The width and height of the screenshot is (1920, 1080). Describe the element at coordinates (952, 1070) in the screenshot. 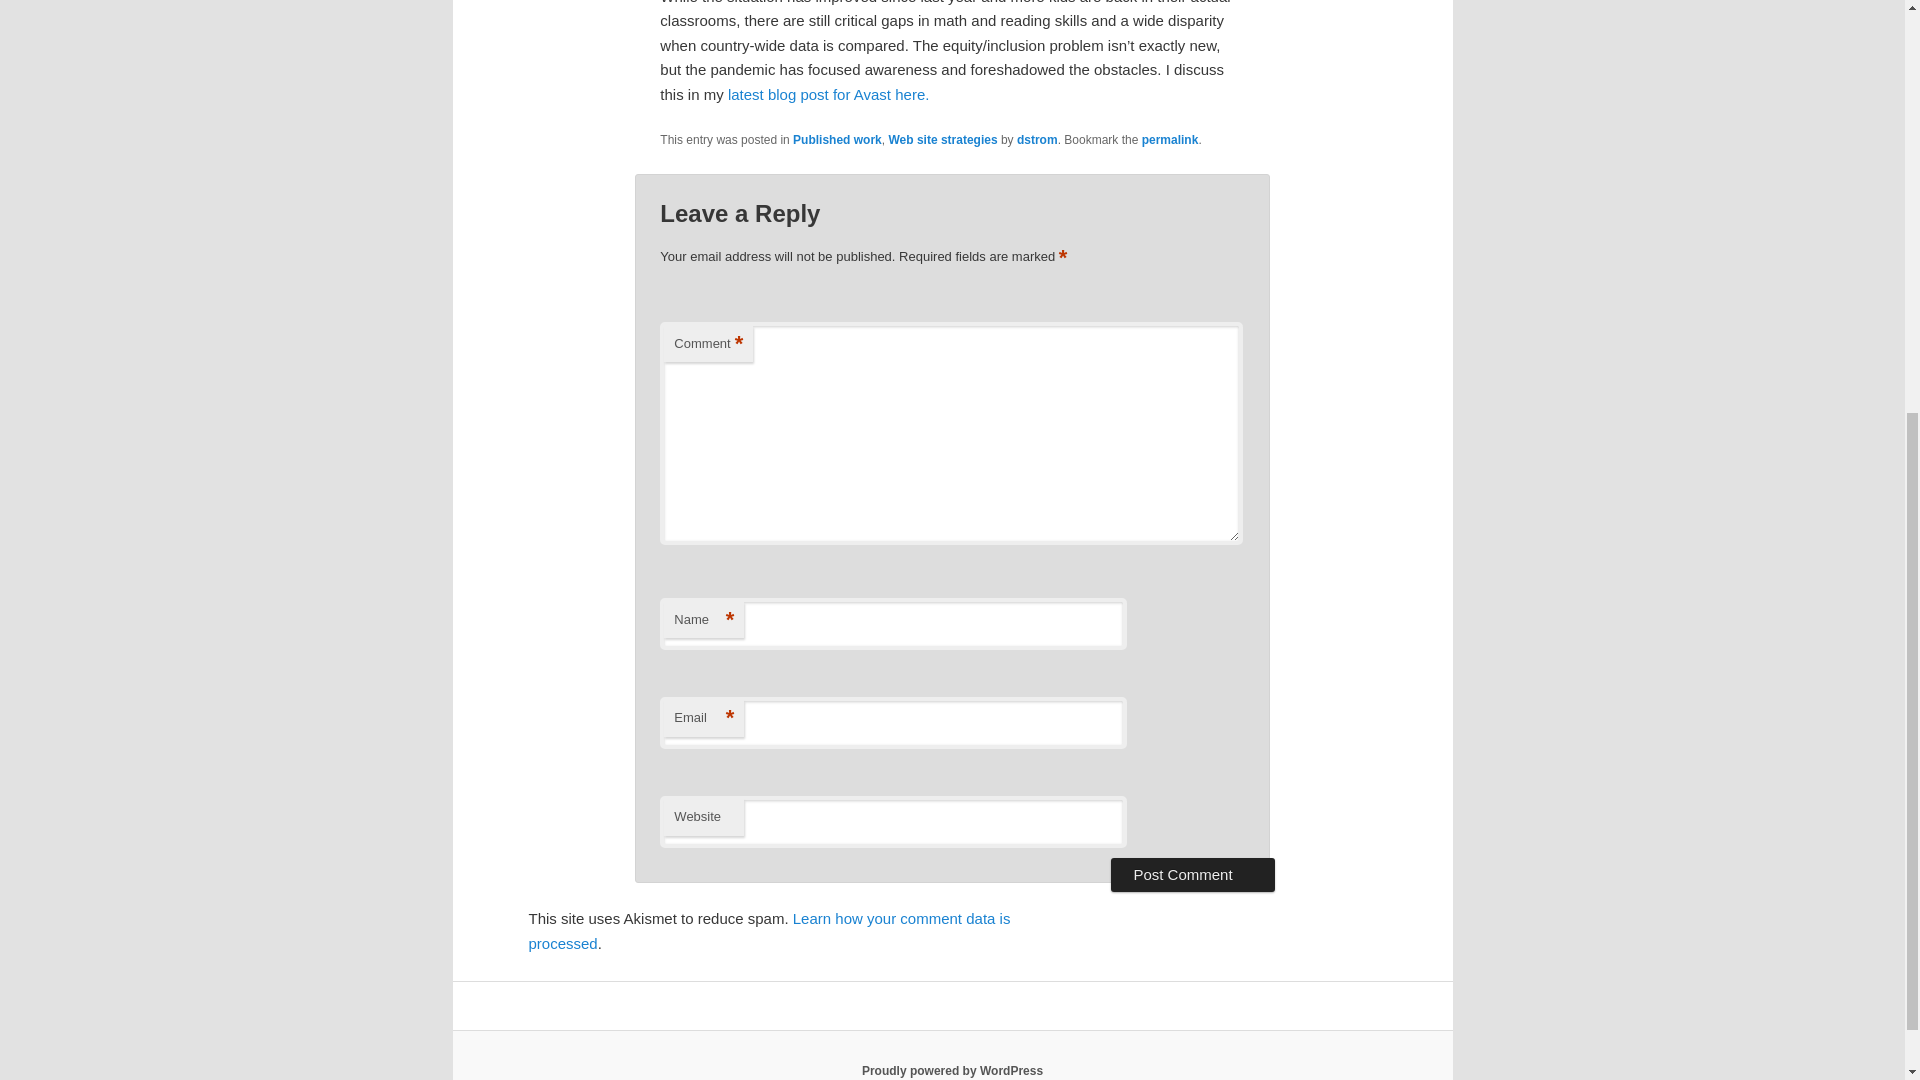

I see `Semantic Personal Publishing Platform` at that location.